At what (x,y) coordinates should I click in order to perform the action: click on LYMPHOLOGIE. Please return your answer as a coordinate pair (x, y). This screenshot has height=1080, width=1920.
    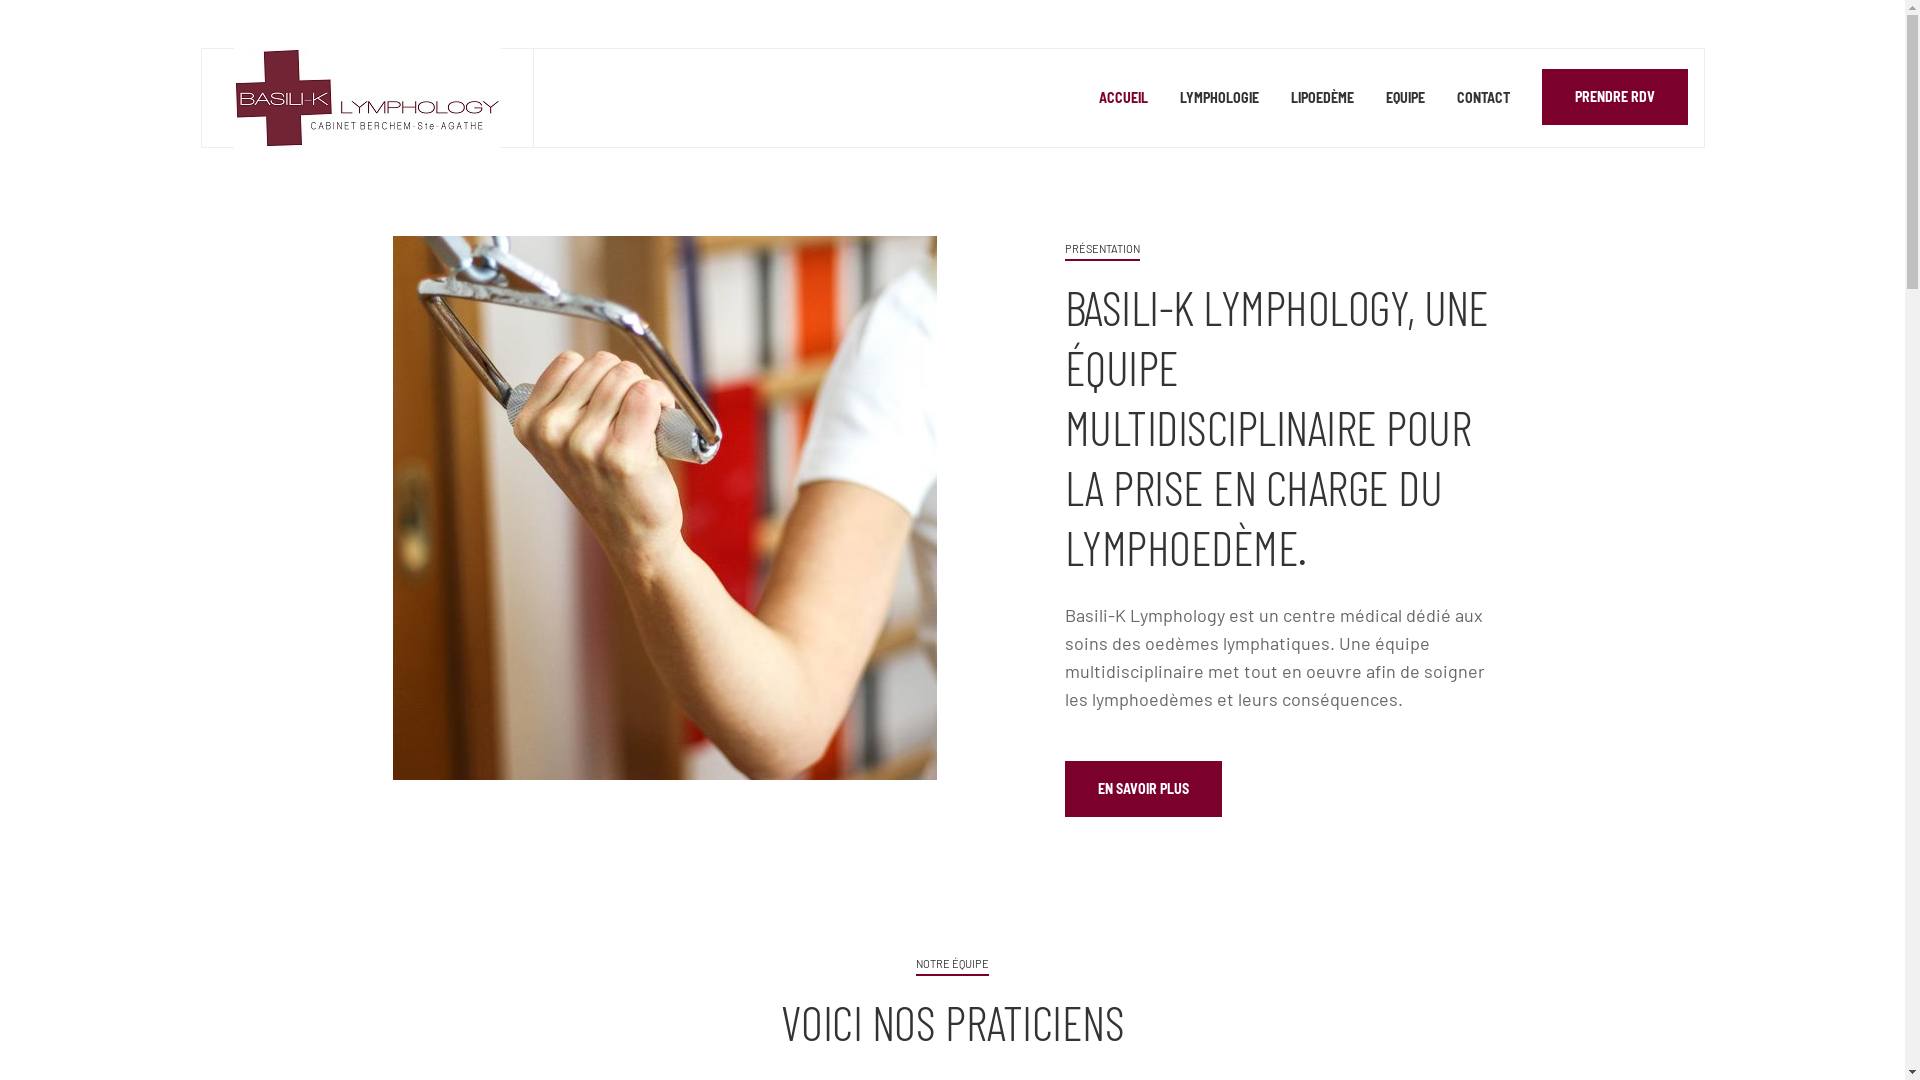
    Looking at the image, I should click on (1220, 98).